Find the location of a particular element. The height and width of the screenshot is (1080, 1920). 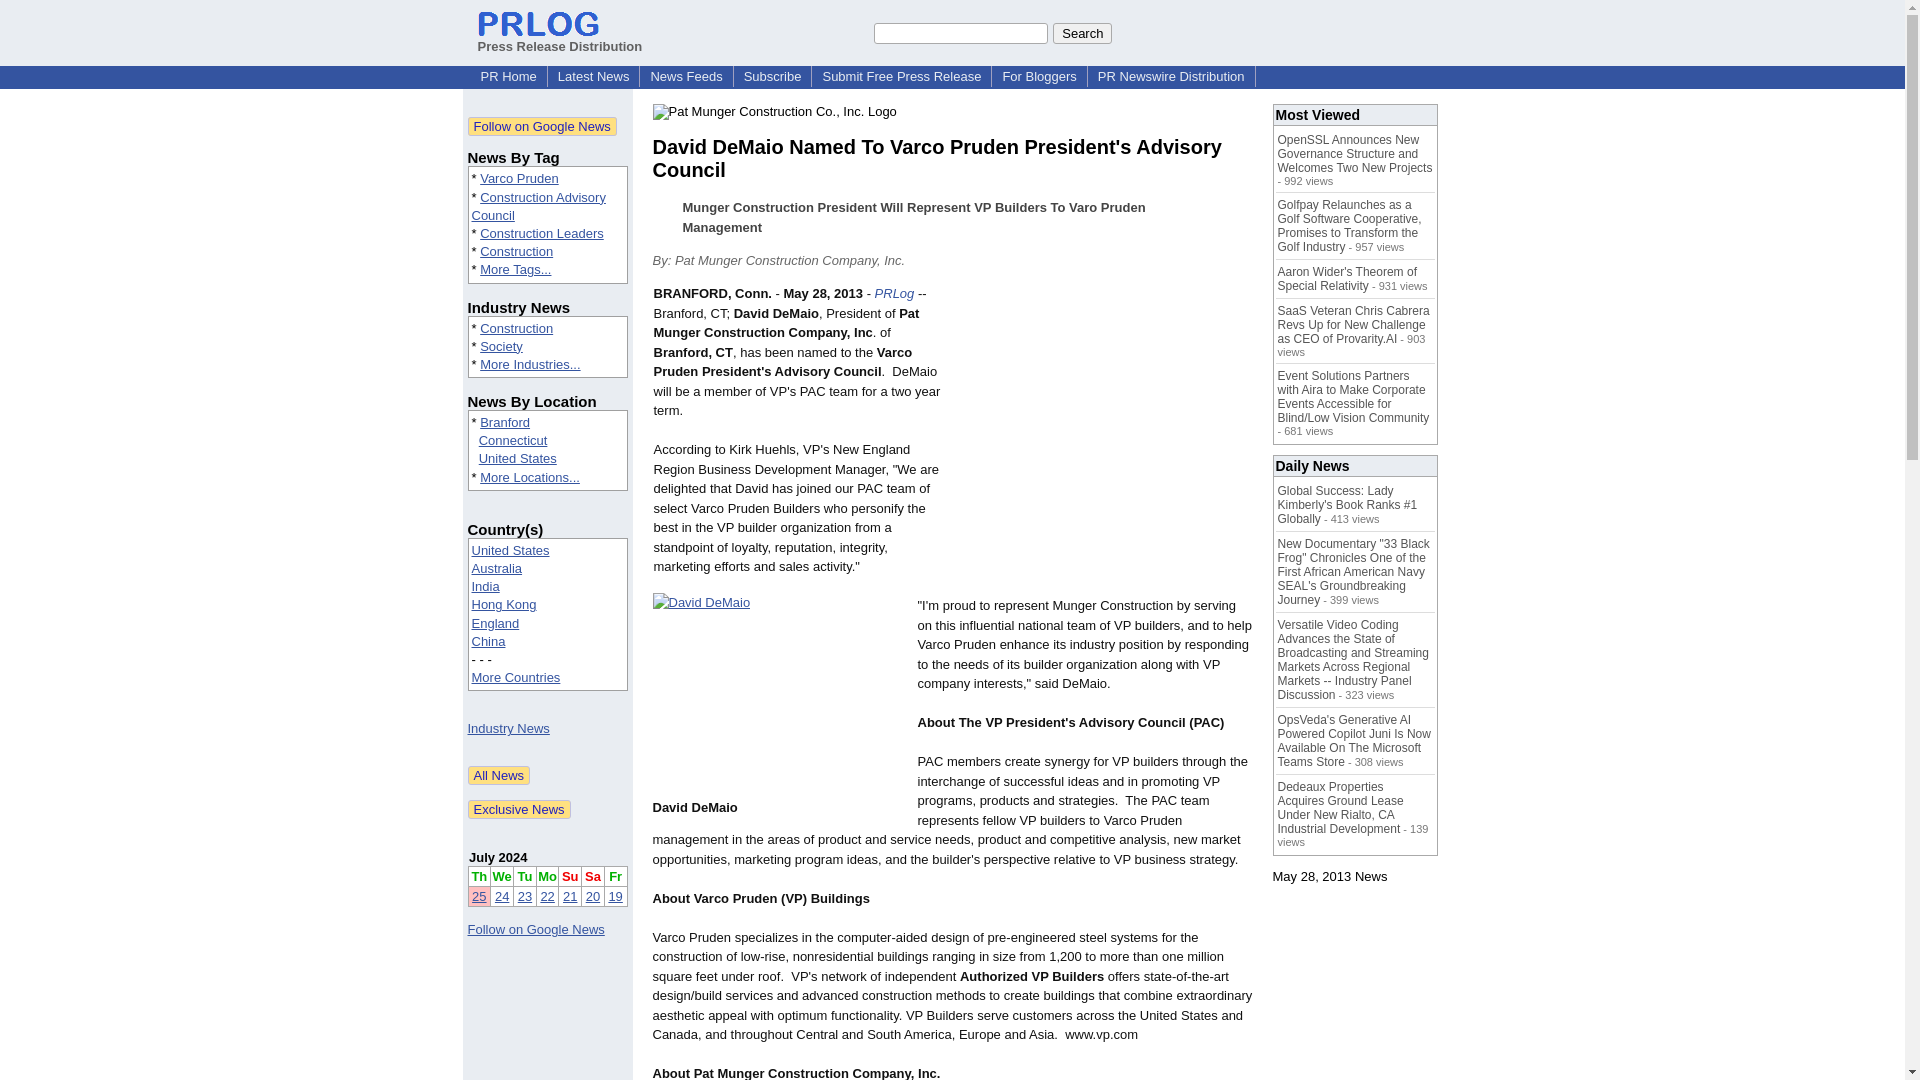

24 is located at coordinates (502, 896).